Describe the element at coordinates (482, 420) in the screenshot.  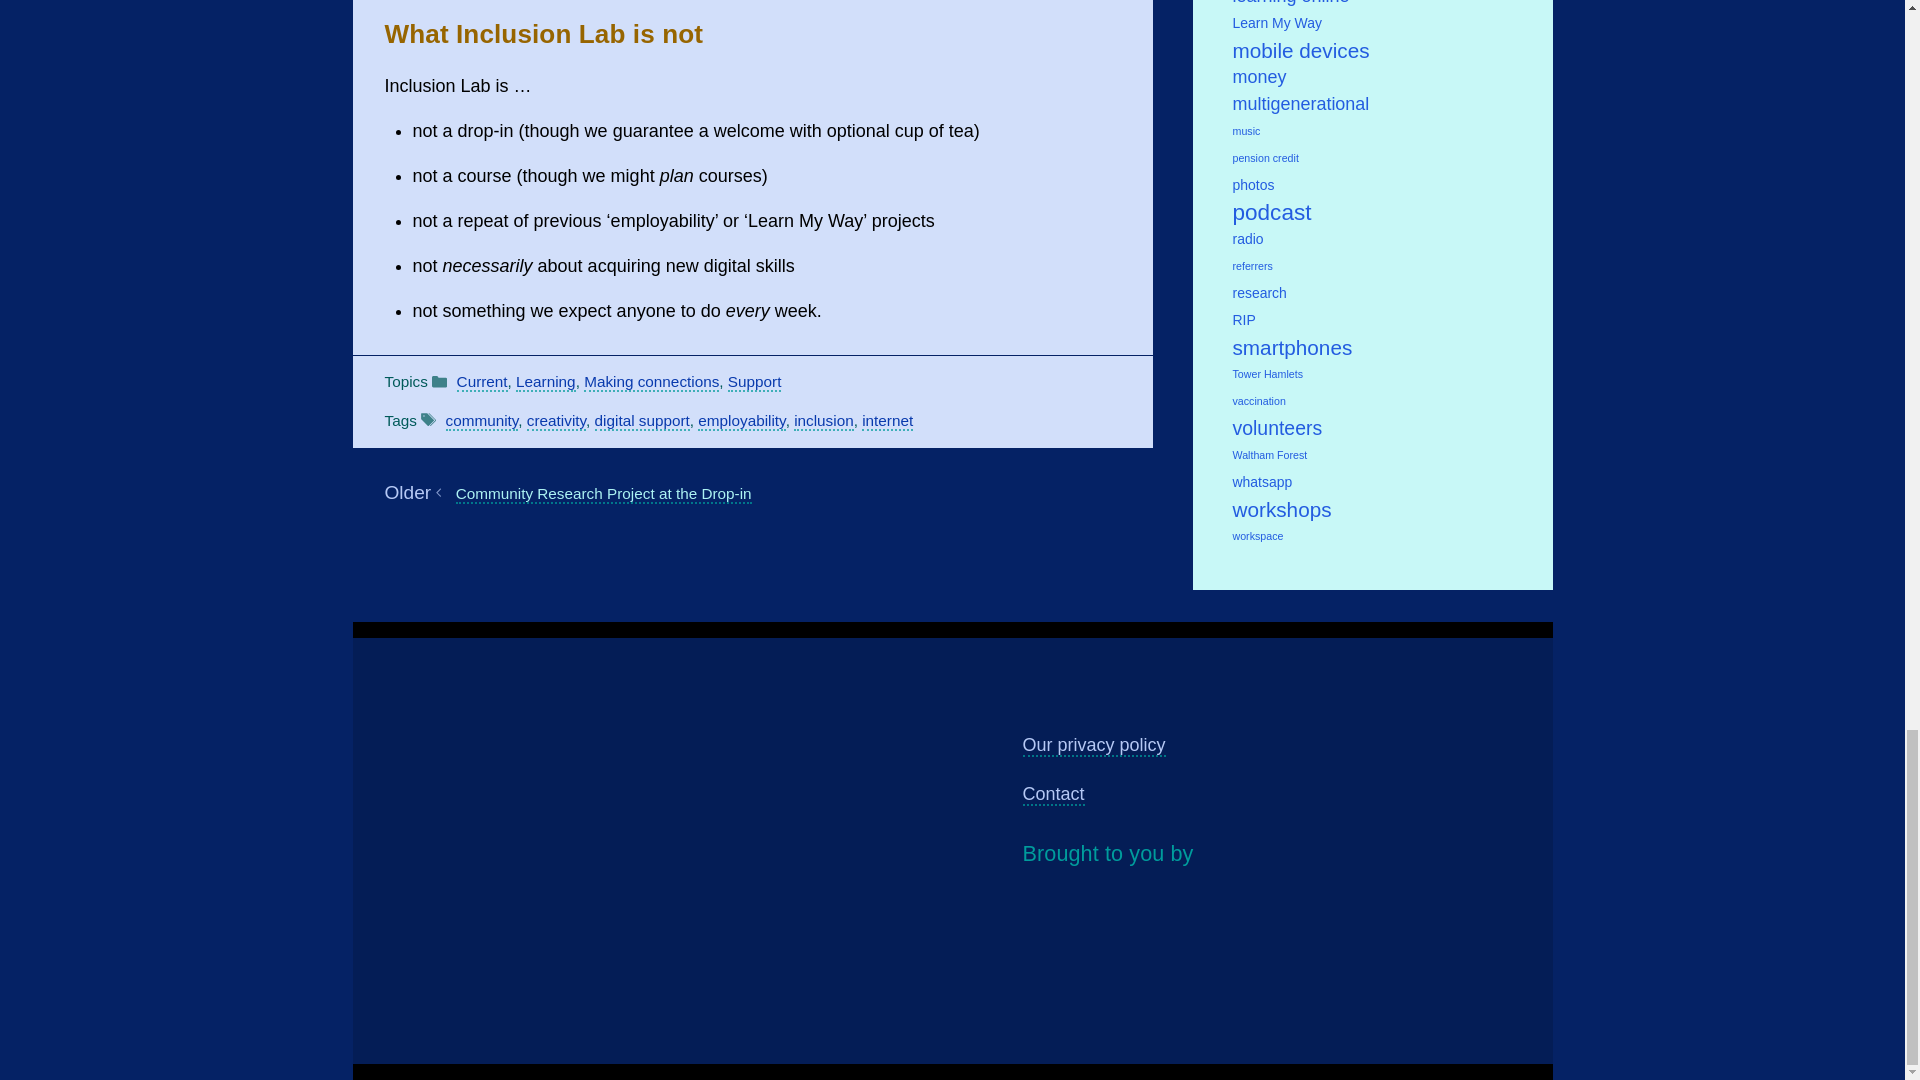
I see `community` at that location.